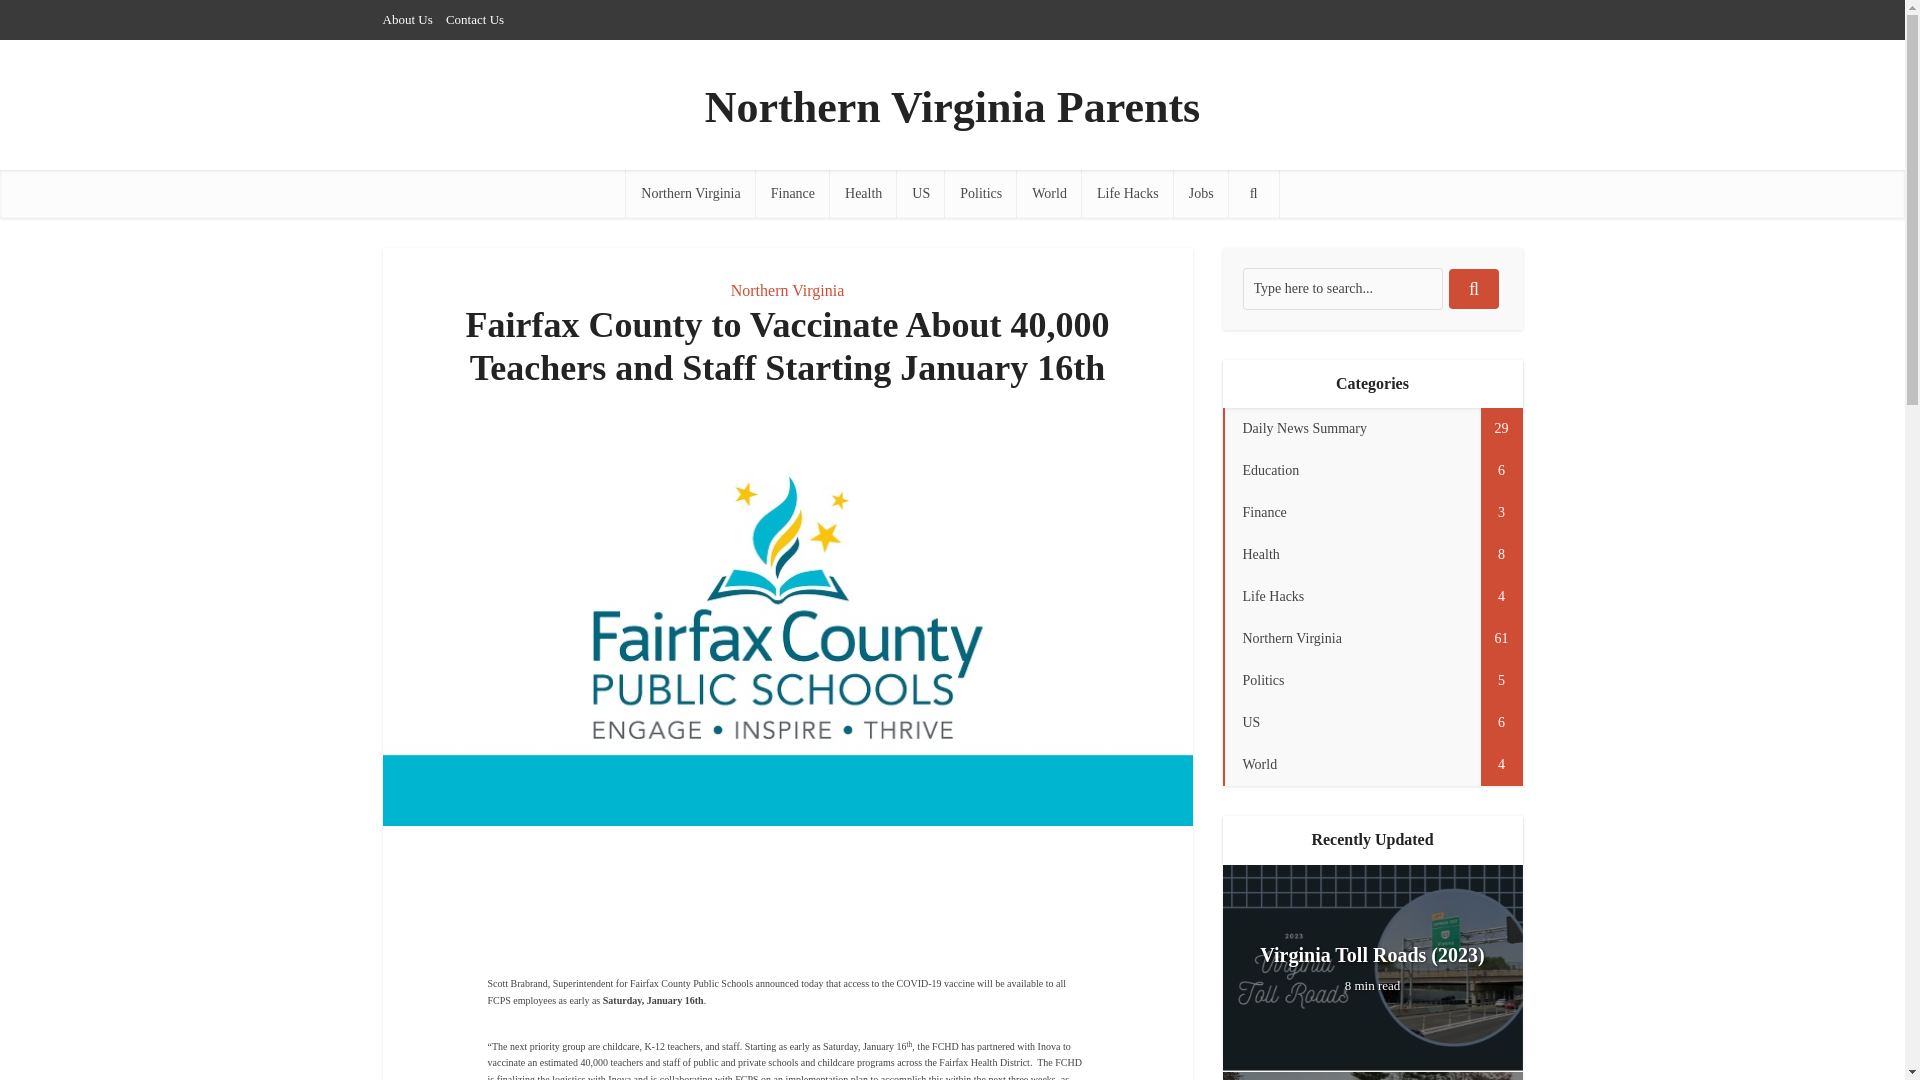 This screenshot has width=1920, height=1080. What do you see at coordinates (1050, 194) in the screenshot?
I see `World` at bounding box center [1050, 194].